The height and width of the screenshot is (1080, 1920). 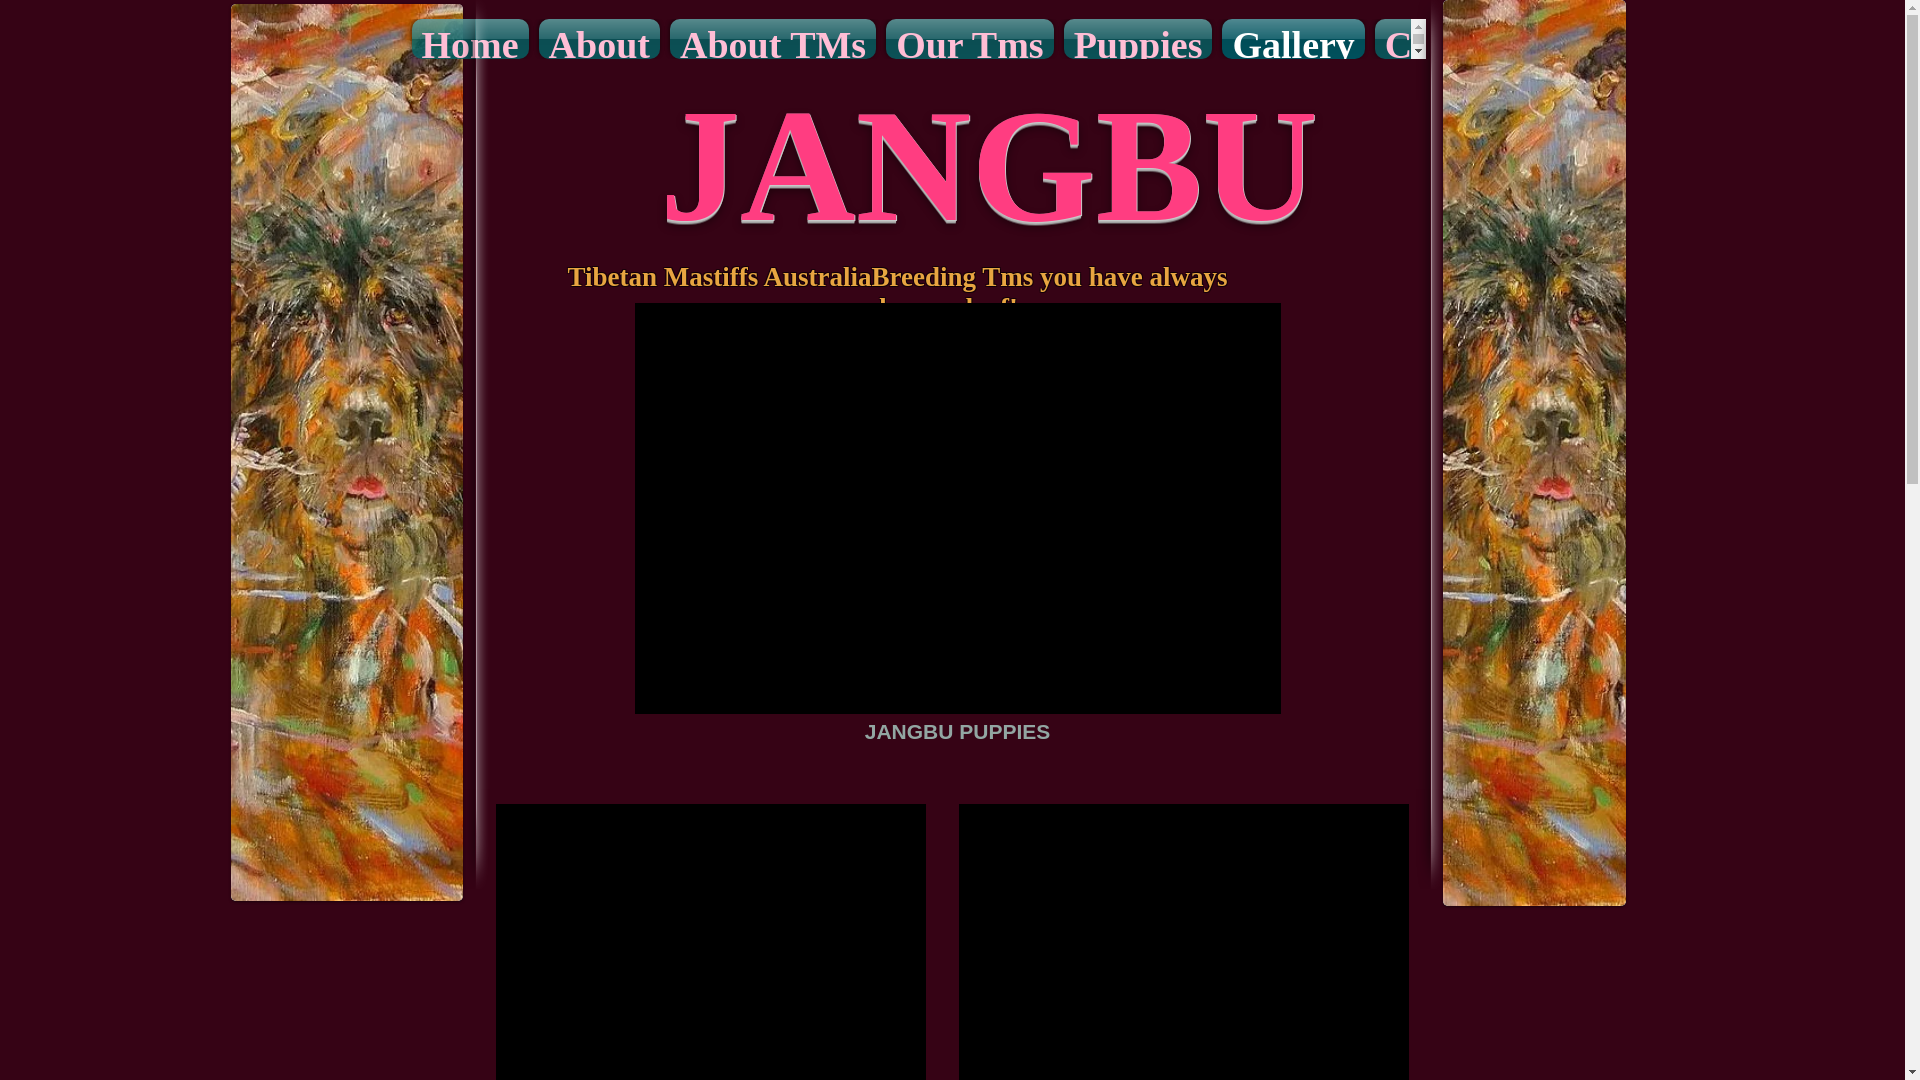 What do you see at coordinates (1138, 39) in the screenshot?
I see `Puppies` at bounding box center [1138, 39].